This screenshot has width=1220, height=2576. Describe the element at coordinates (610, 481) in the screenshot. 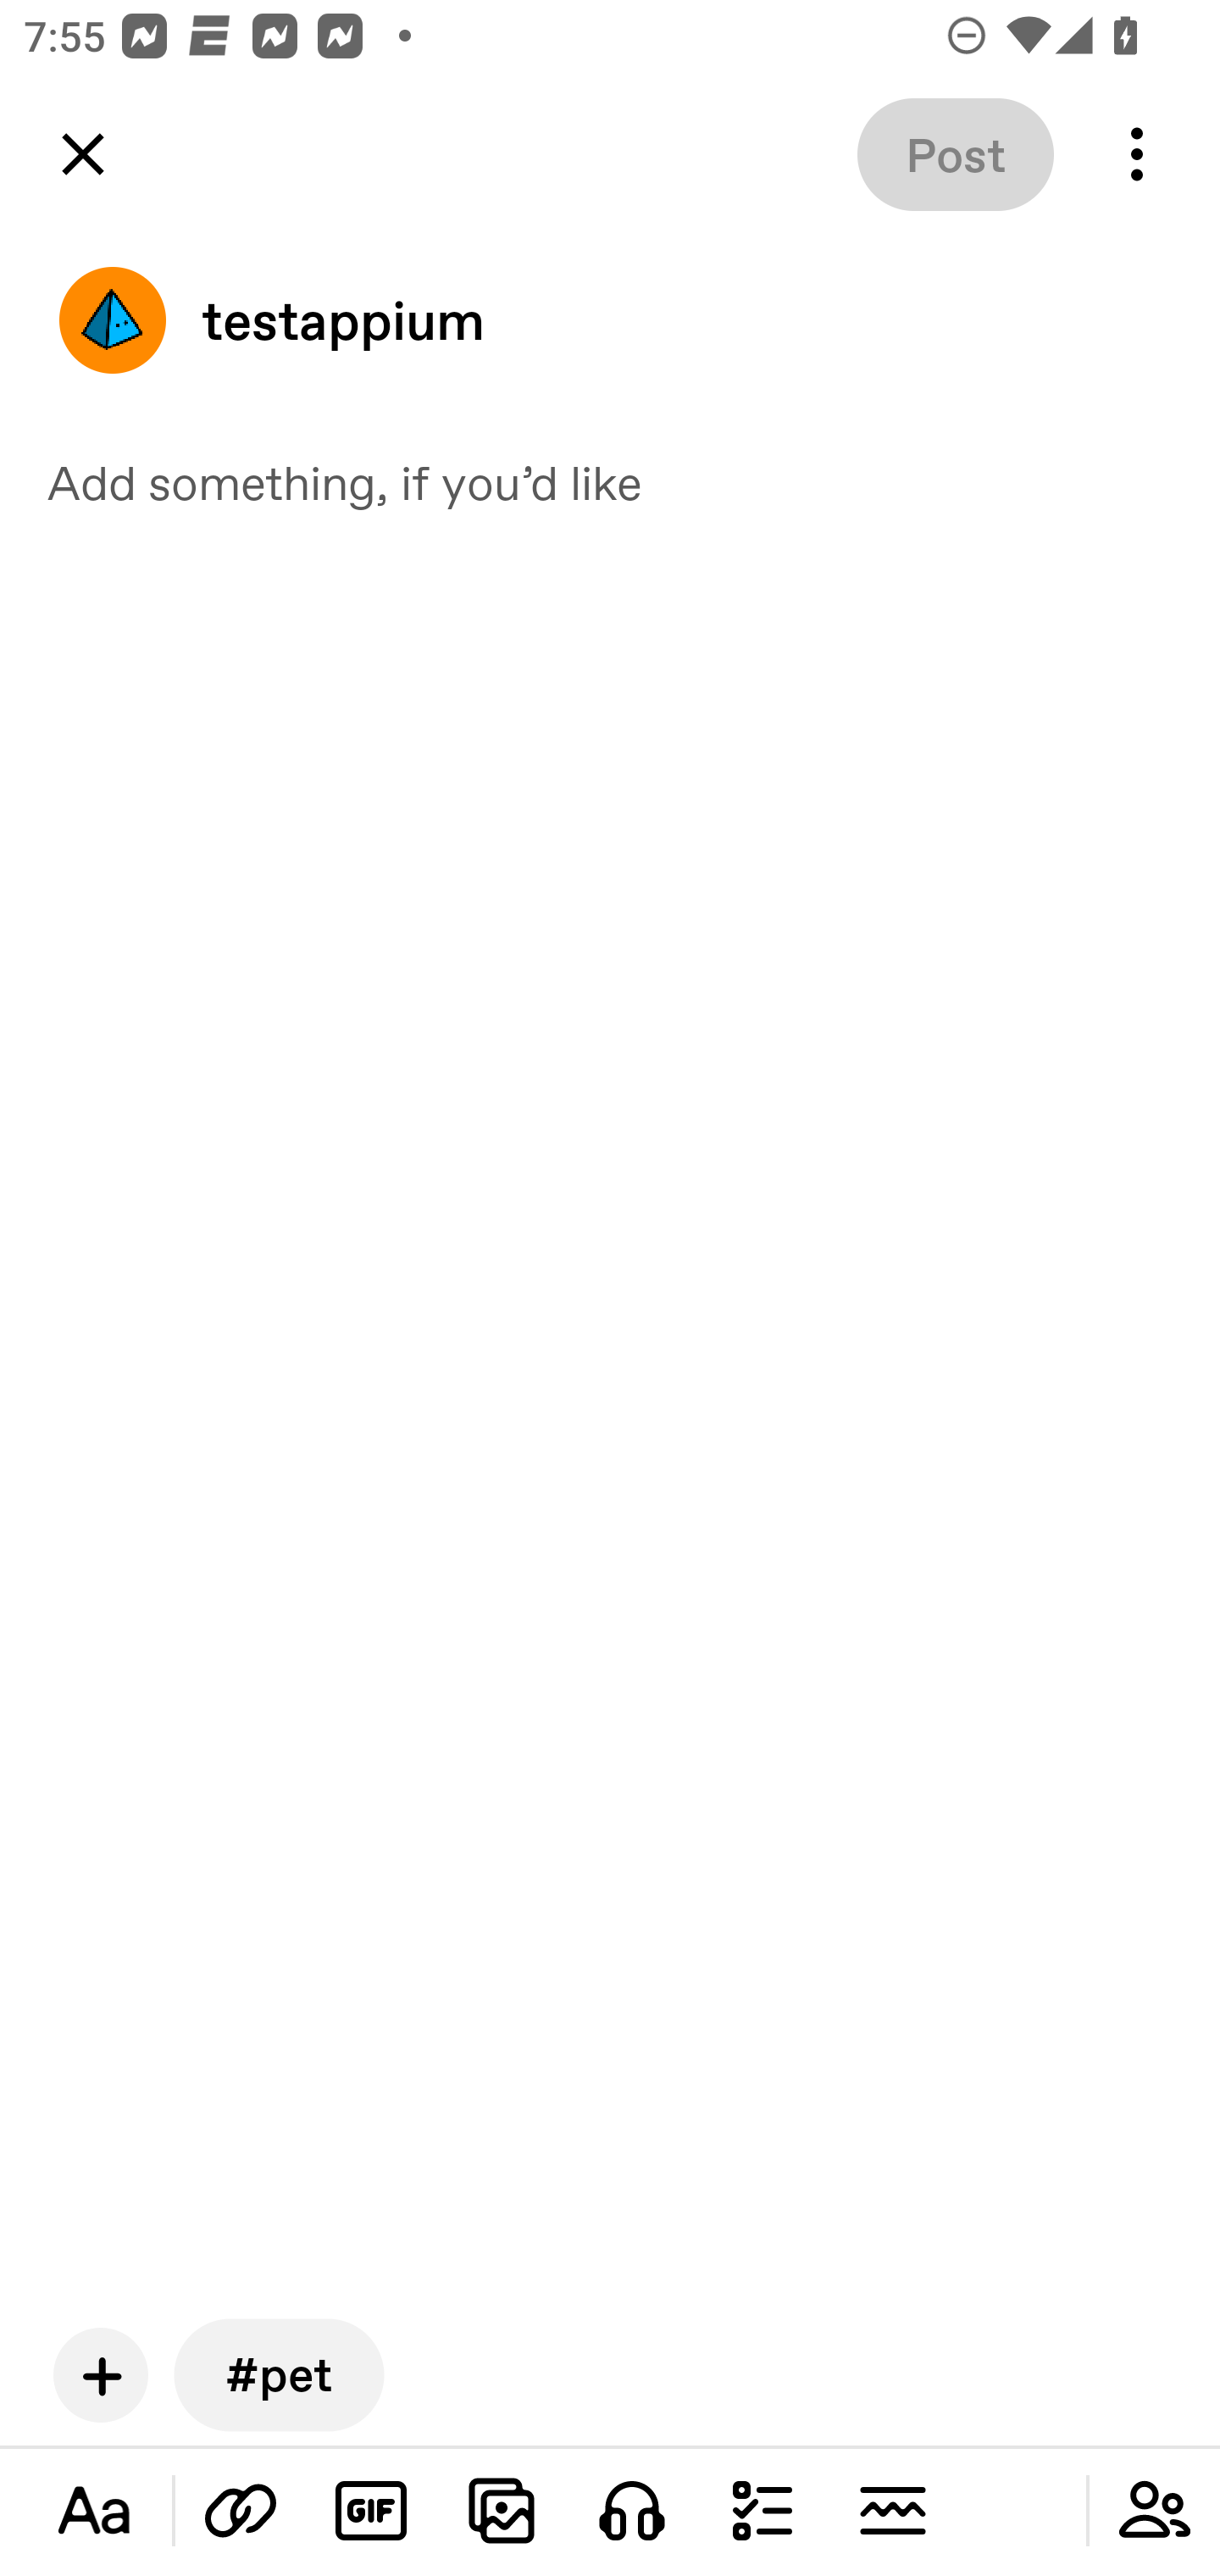

I see `Add something, if you’d like` at that location.